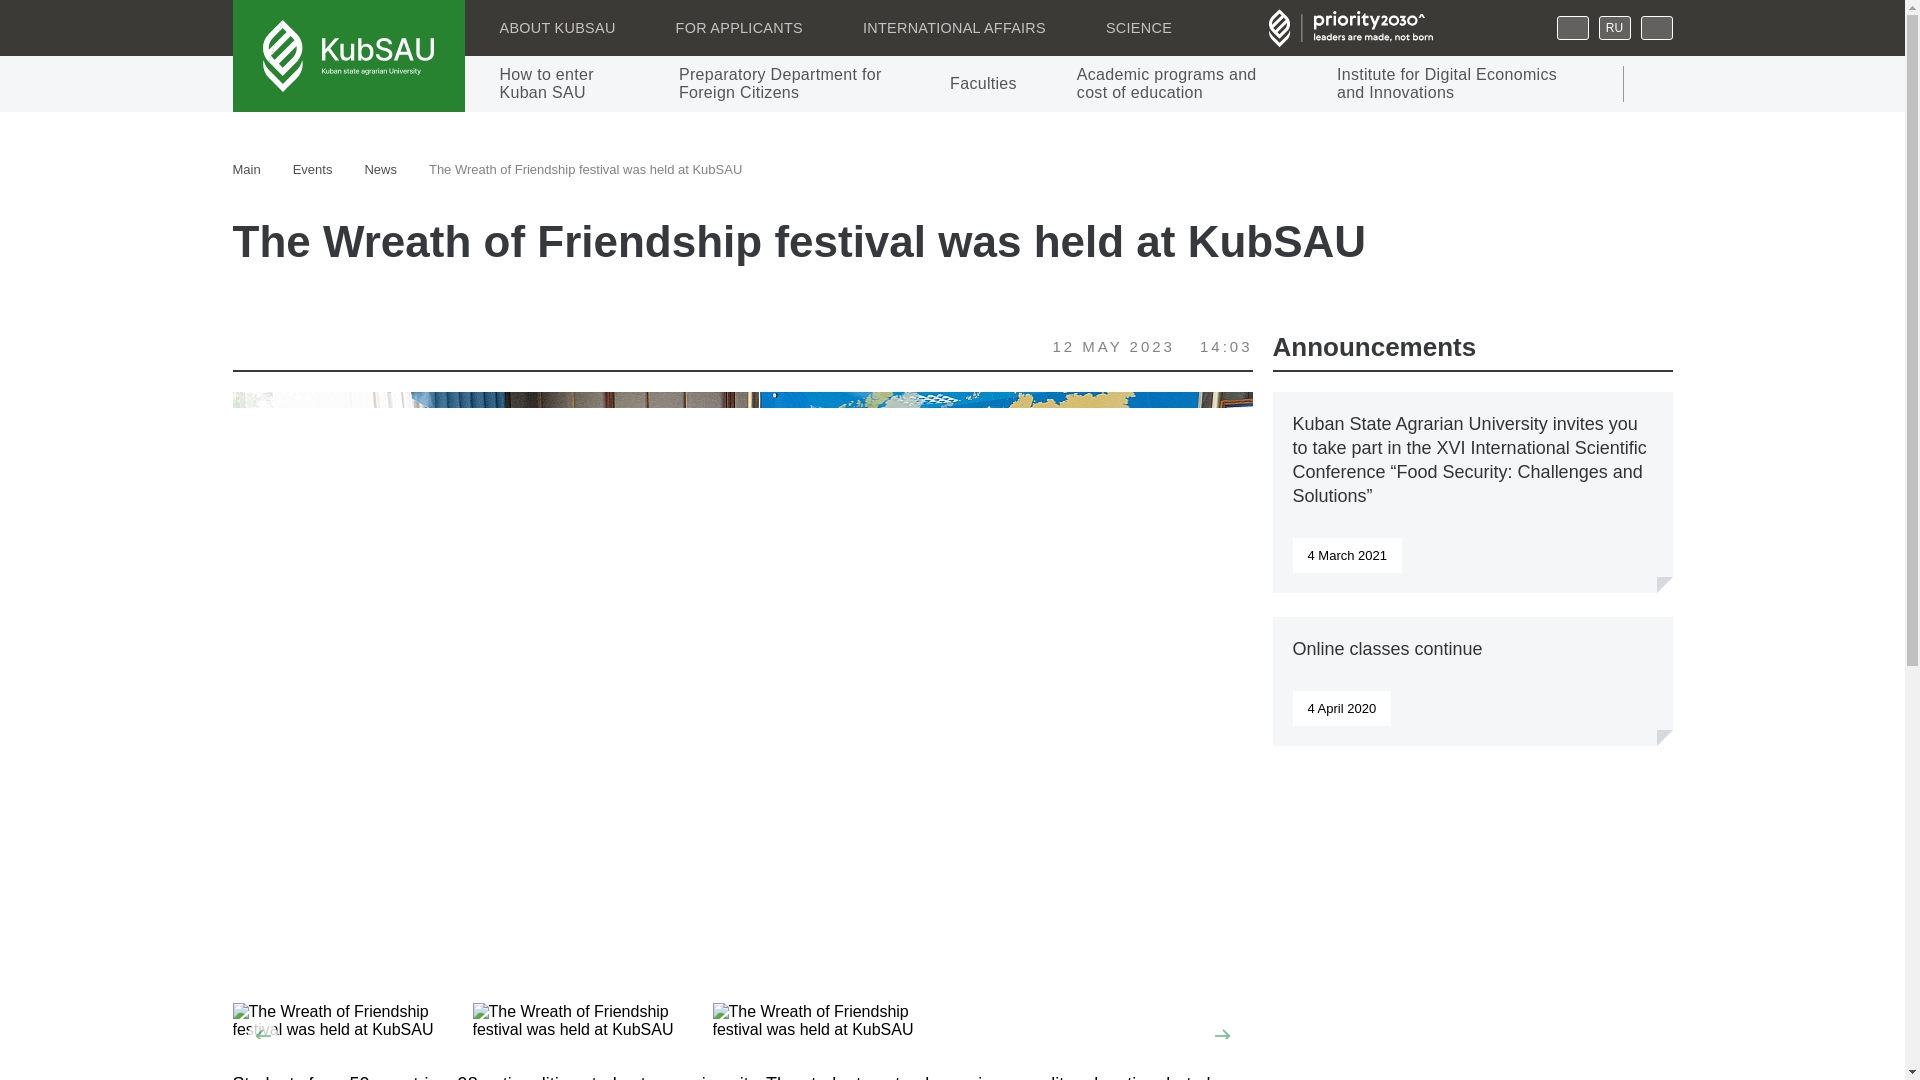 The width and height of the screenshot is (1920, 1080). I want to click on ABOUT KUBSAU, so click(556, 28).